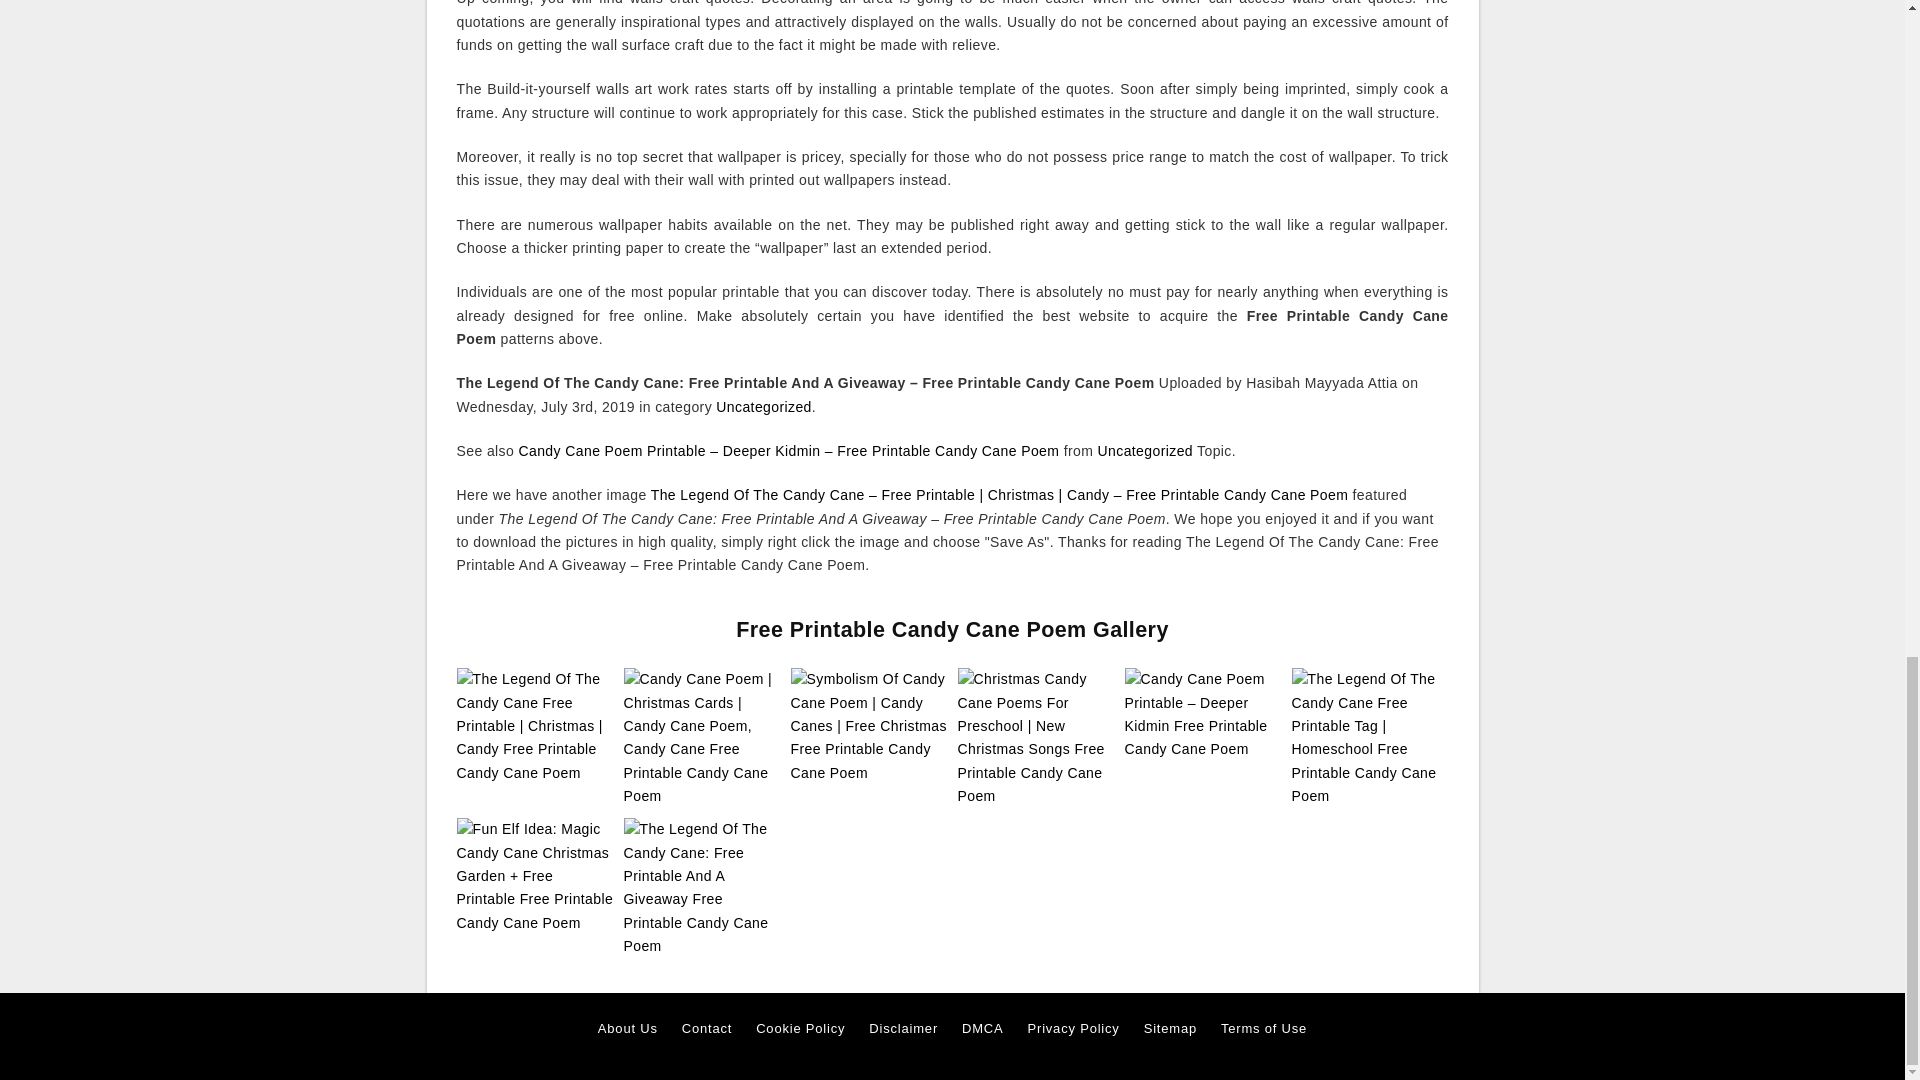 The height and width of the screenshot is (1080, 1920). I want to click on Uncategorized, so click(1145, 450).